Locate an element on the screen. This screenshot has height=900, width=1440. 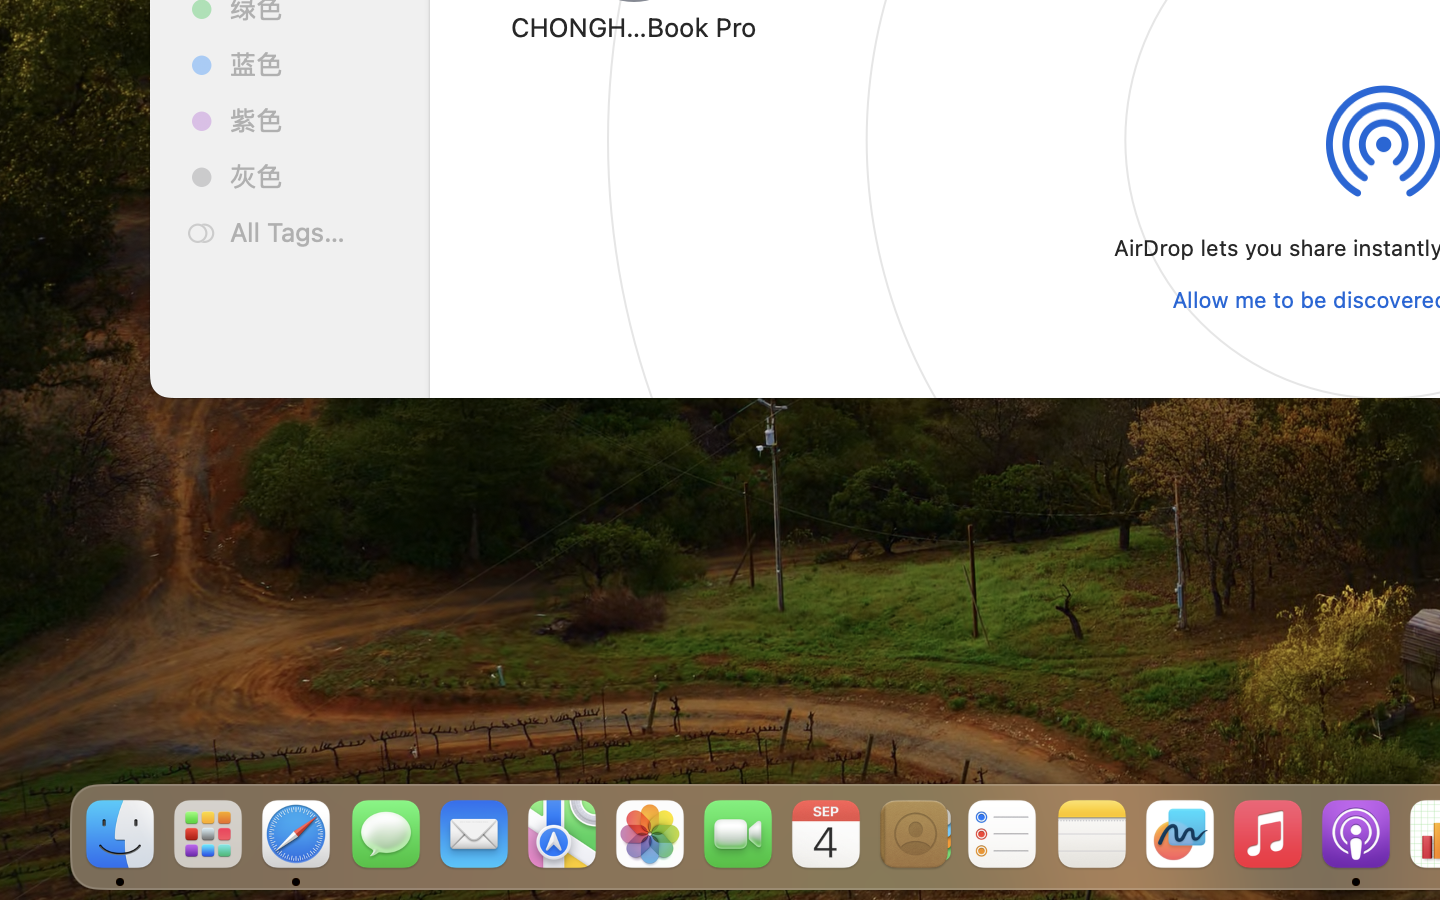
蓝色 is located at coordinates (311, 64).